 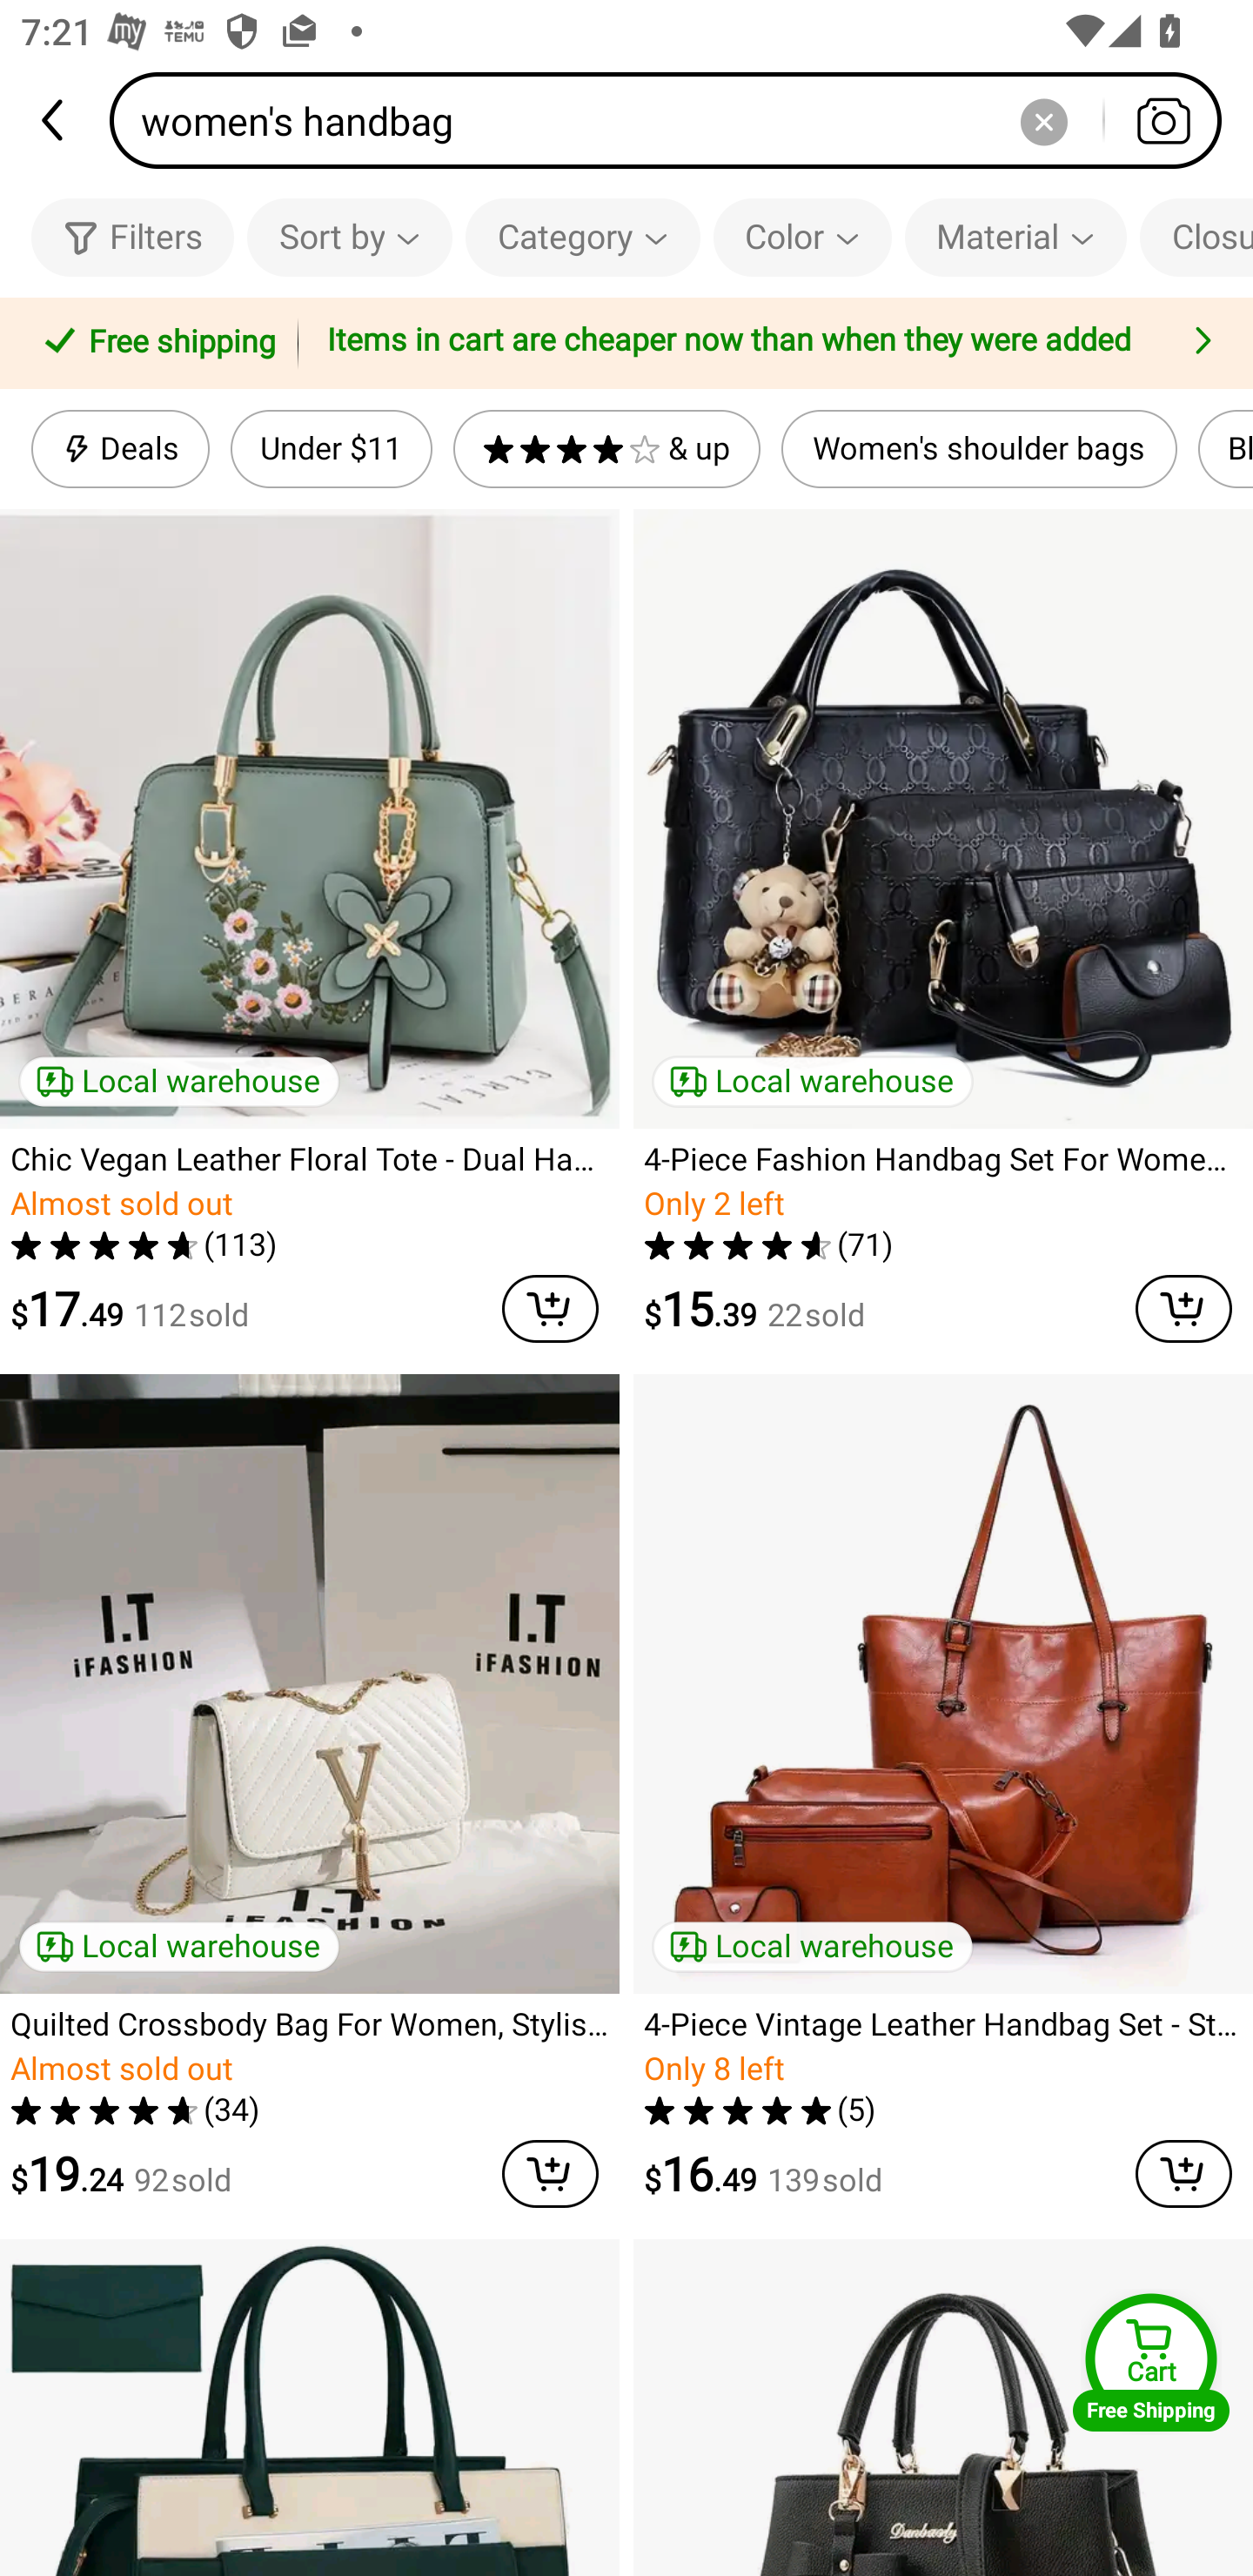 What do you see at coordinates (55, 120) in the screenshot?
I see `back` at bounding box center [55, 120].